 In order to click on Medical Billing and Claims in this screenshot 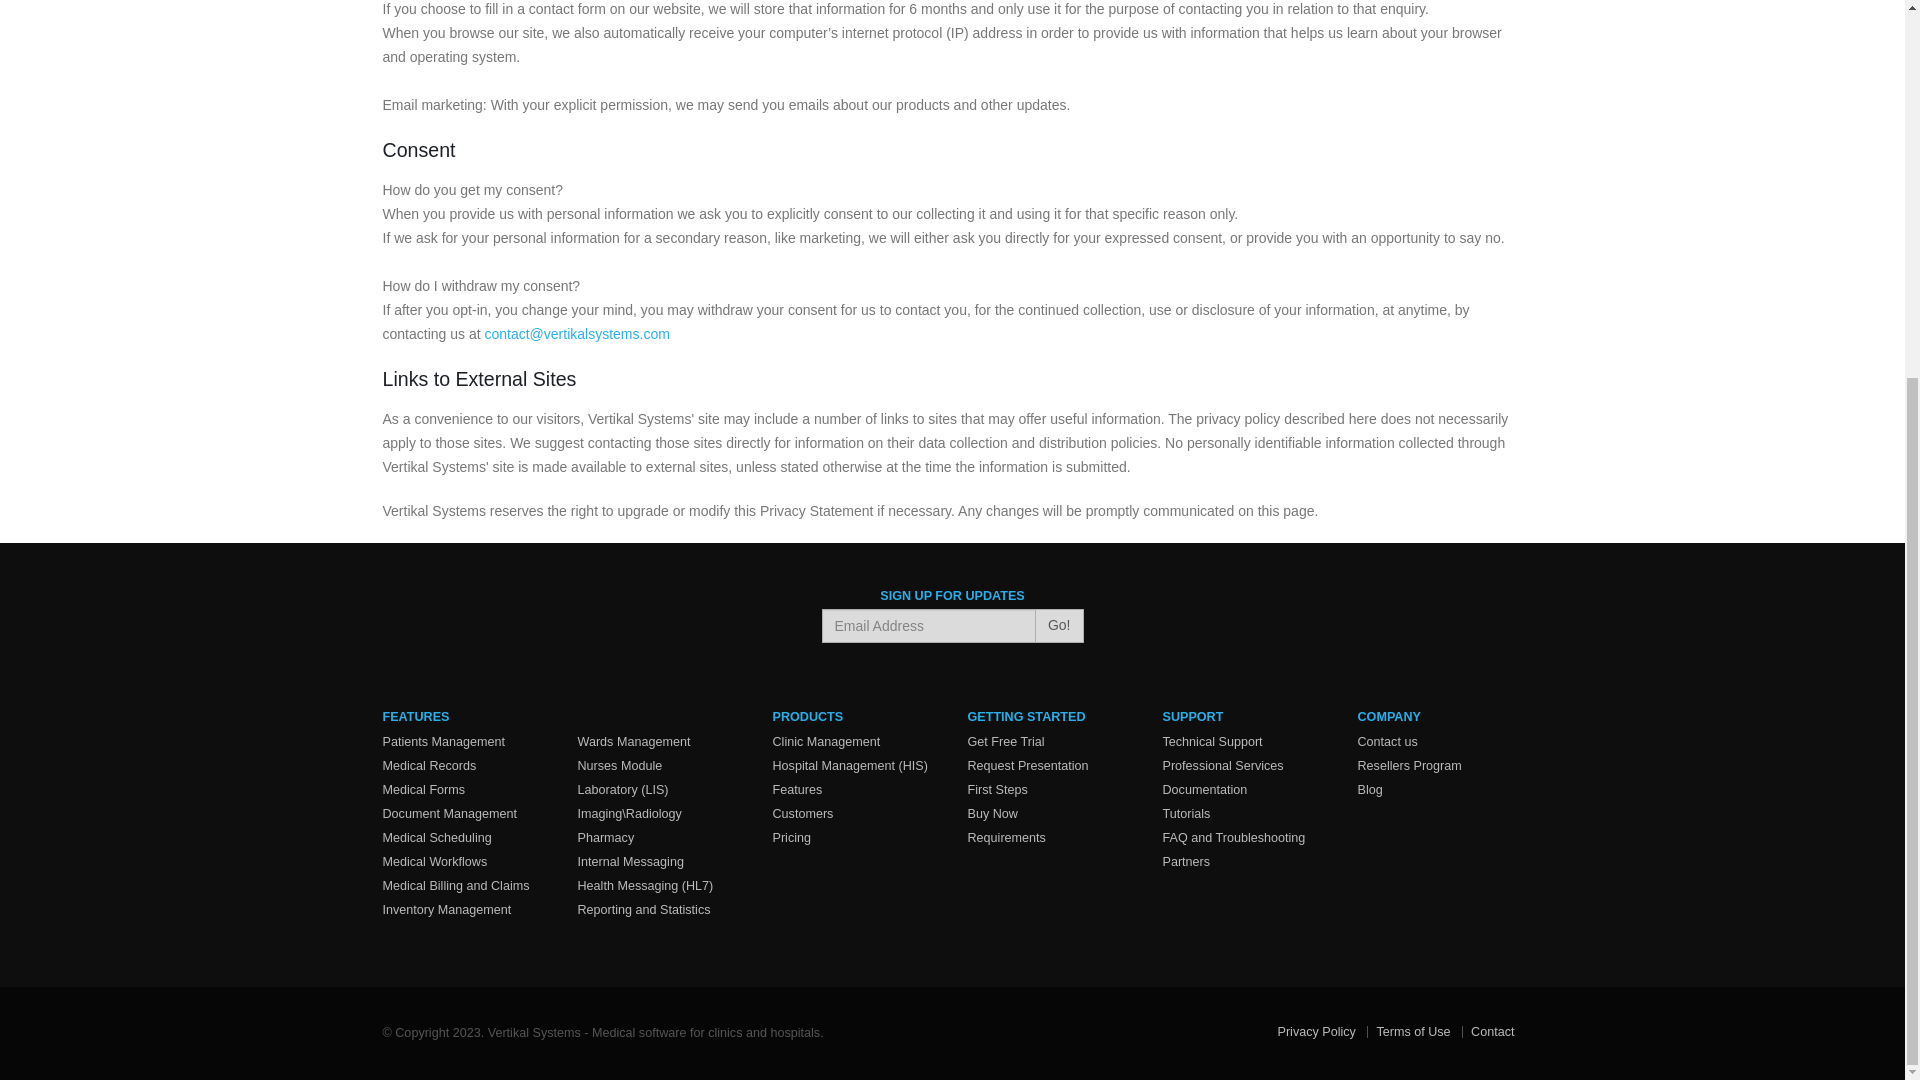, I will do `click(456, 886)`.